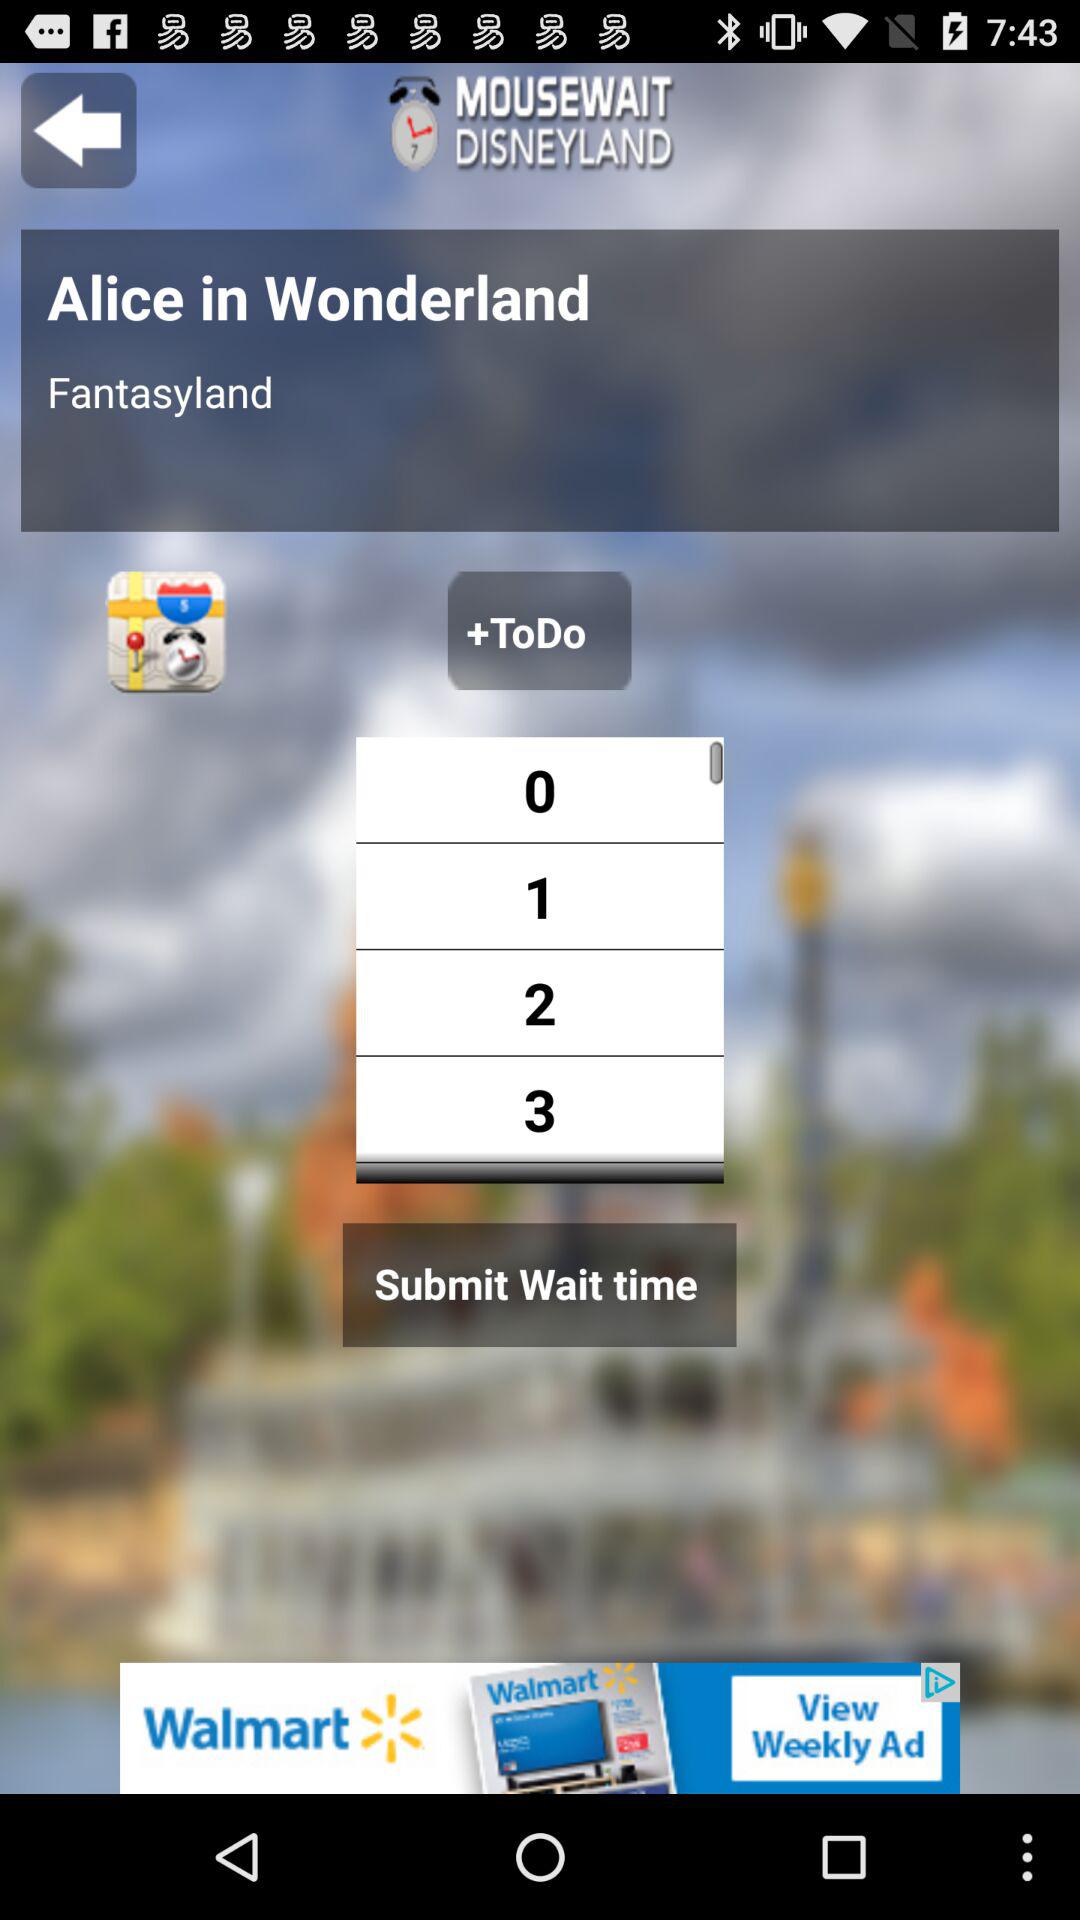  Describe the element at coordinates (539, 630) in the screenshot. I see `select option` at that location.